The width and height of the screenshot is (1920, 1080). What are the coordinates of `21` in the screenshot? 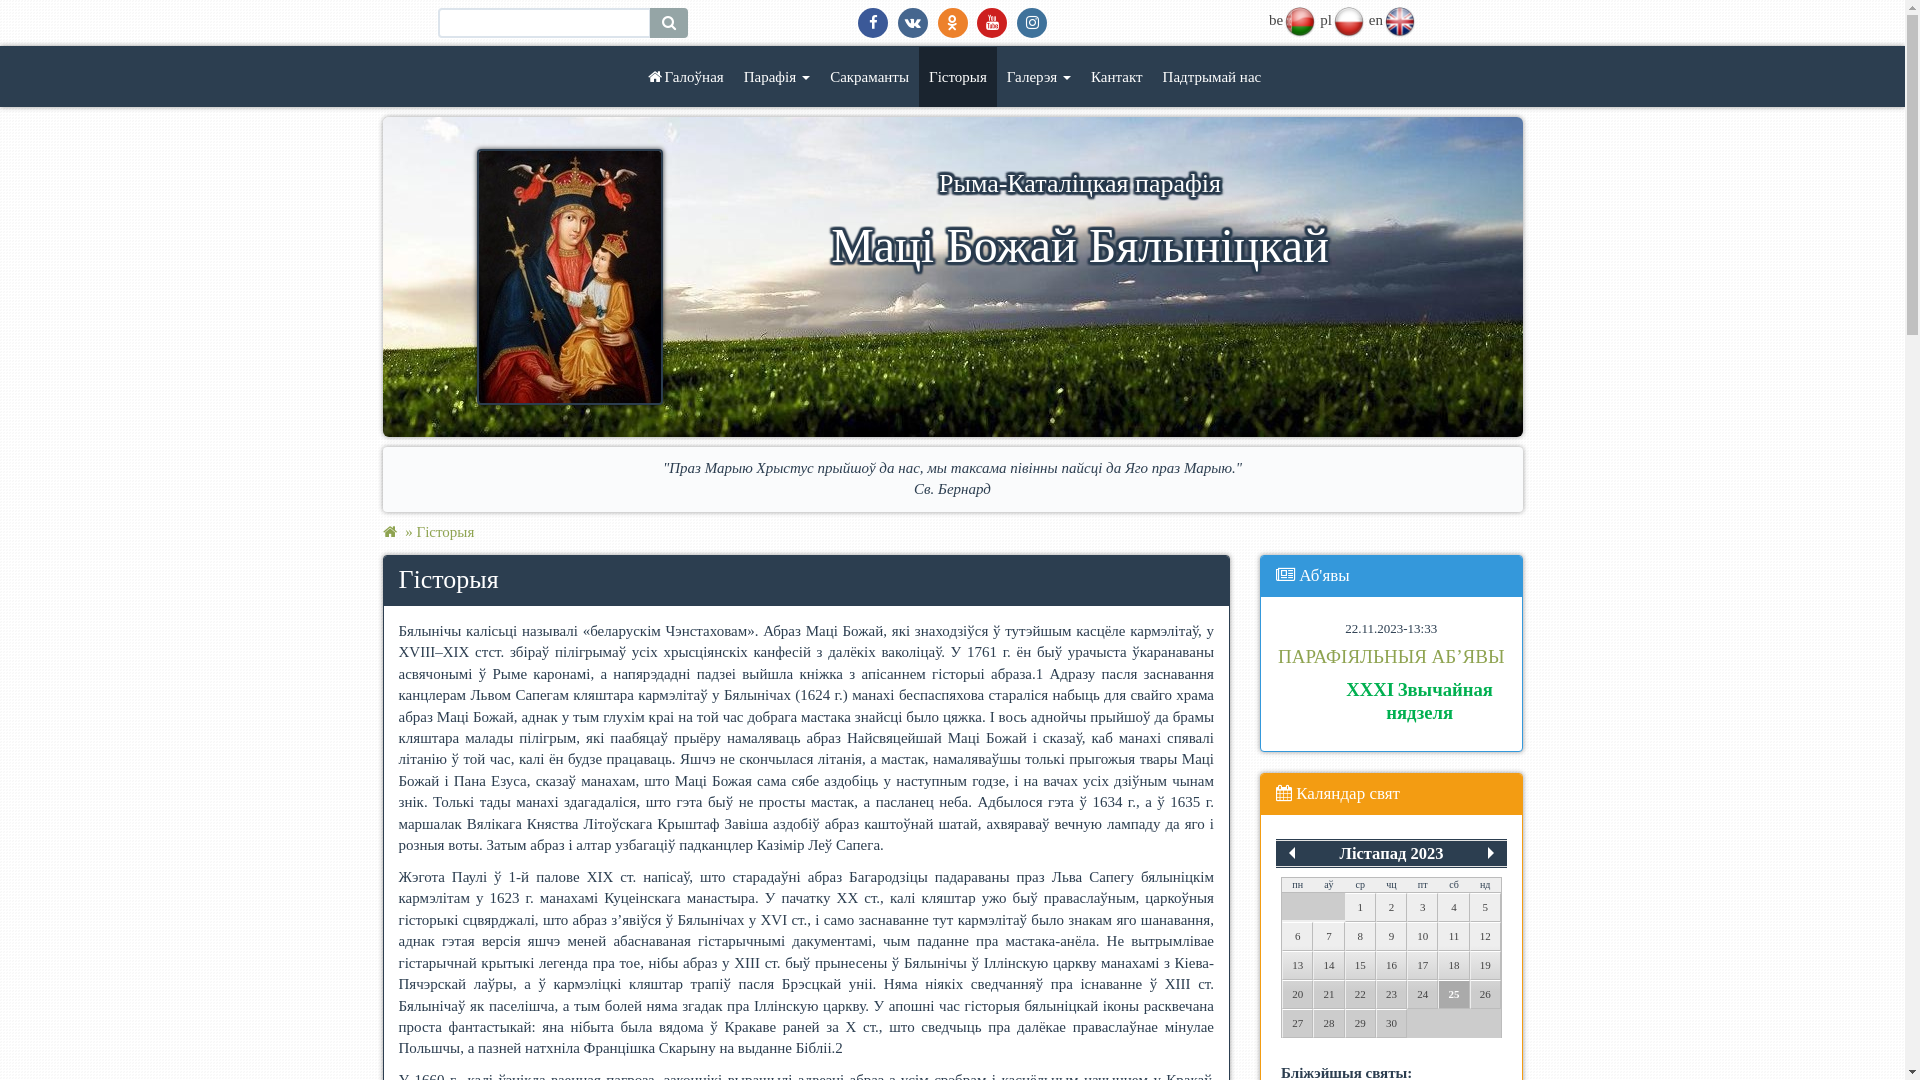 It's located at (1328, 994).